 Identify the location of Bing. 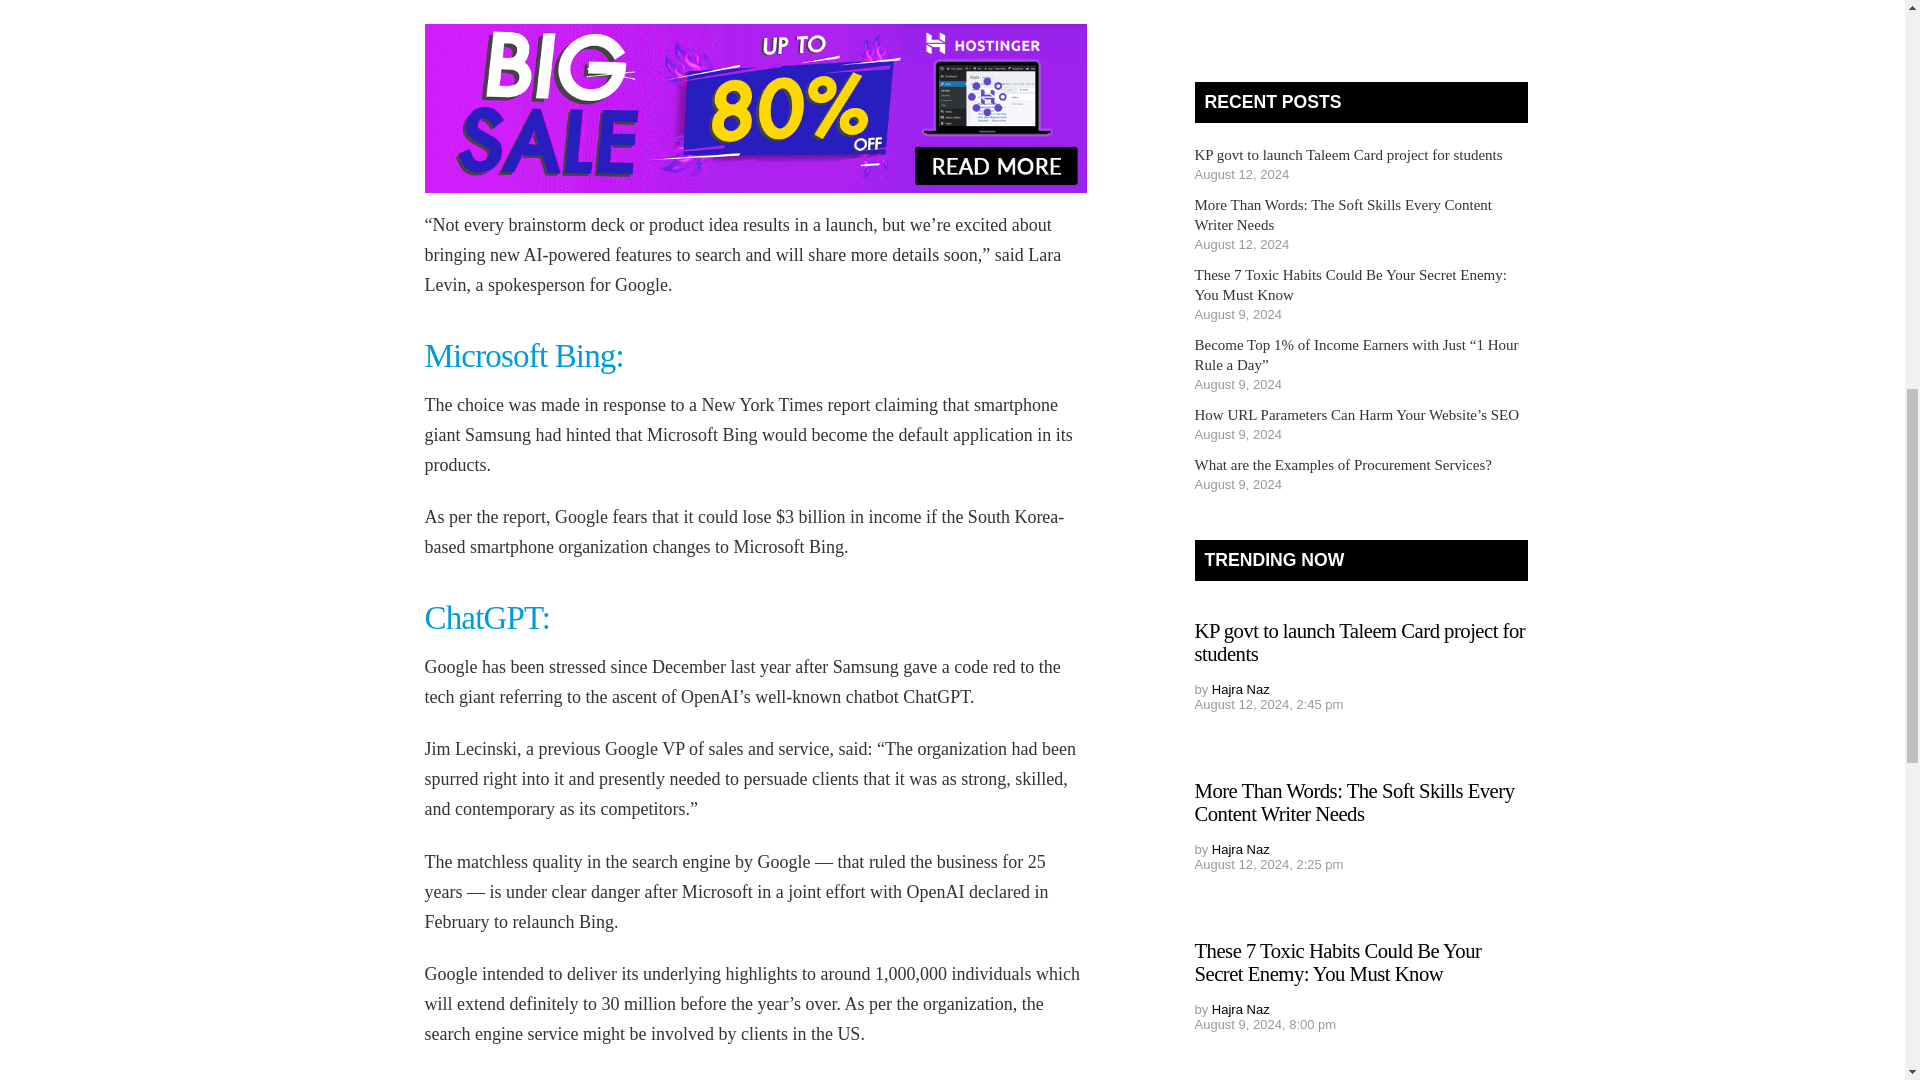
(523, 356).